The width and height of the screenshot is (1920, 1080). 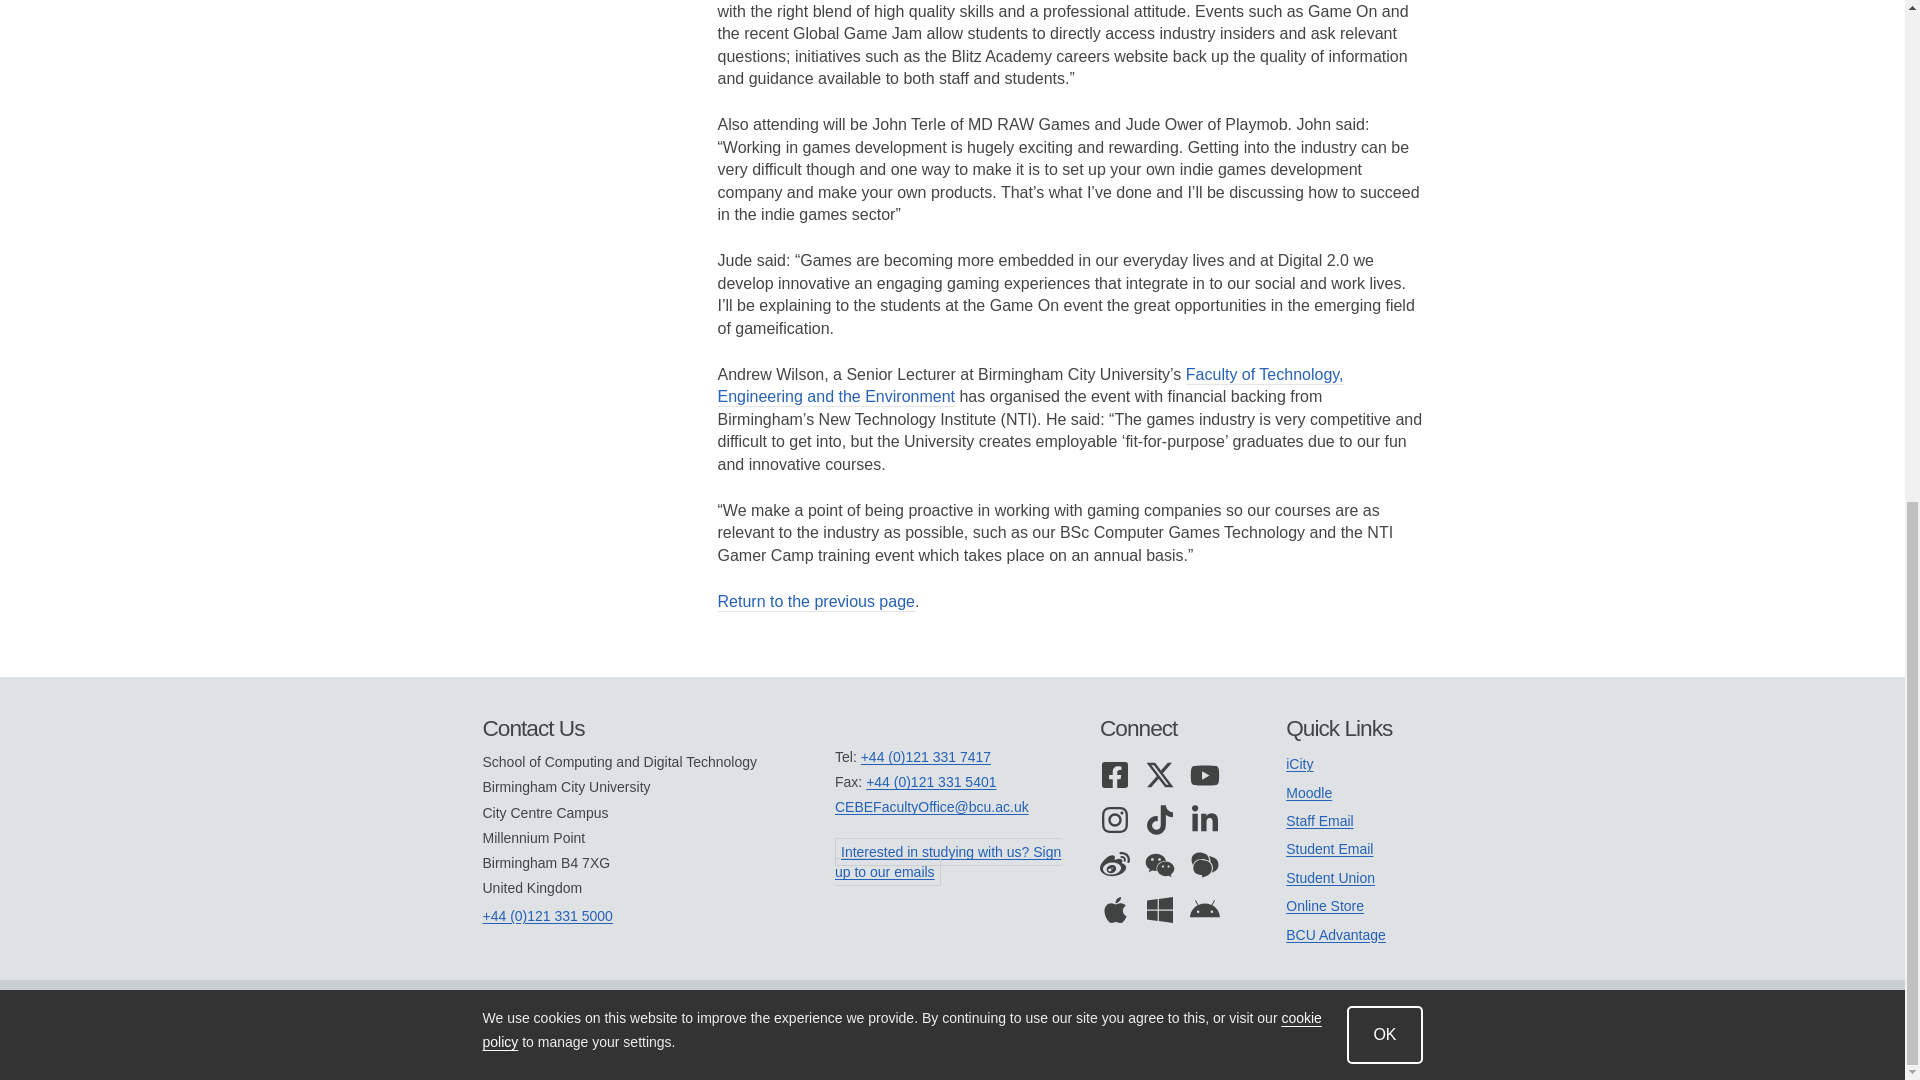 What do you see at coordinates (1354, 728) in the screenshot?
I see `Quick Links` at bounding box center [1354, 728].